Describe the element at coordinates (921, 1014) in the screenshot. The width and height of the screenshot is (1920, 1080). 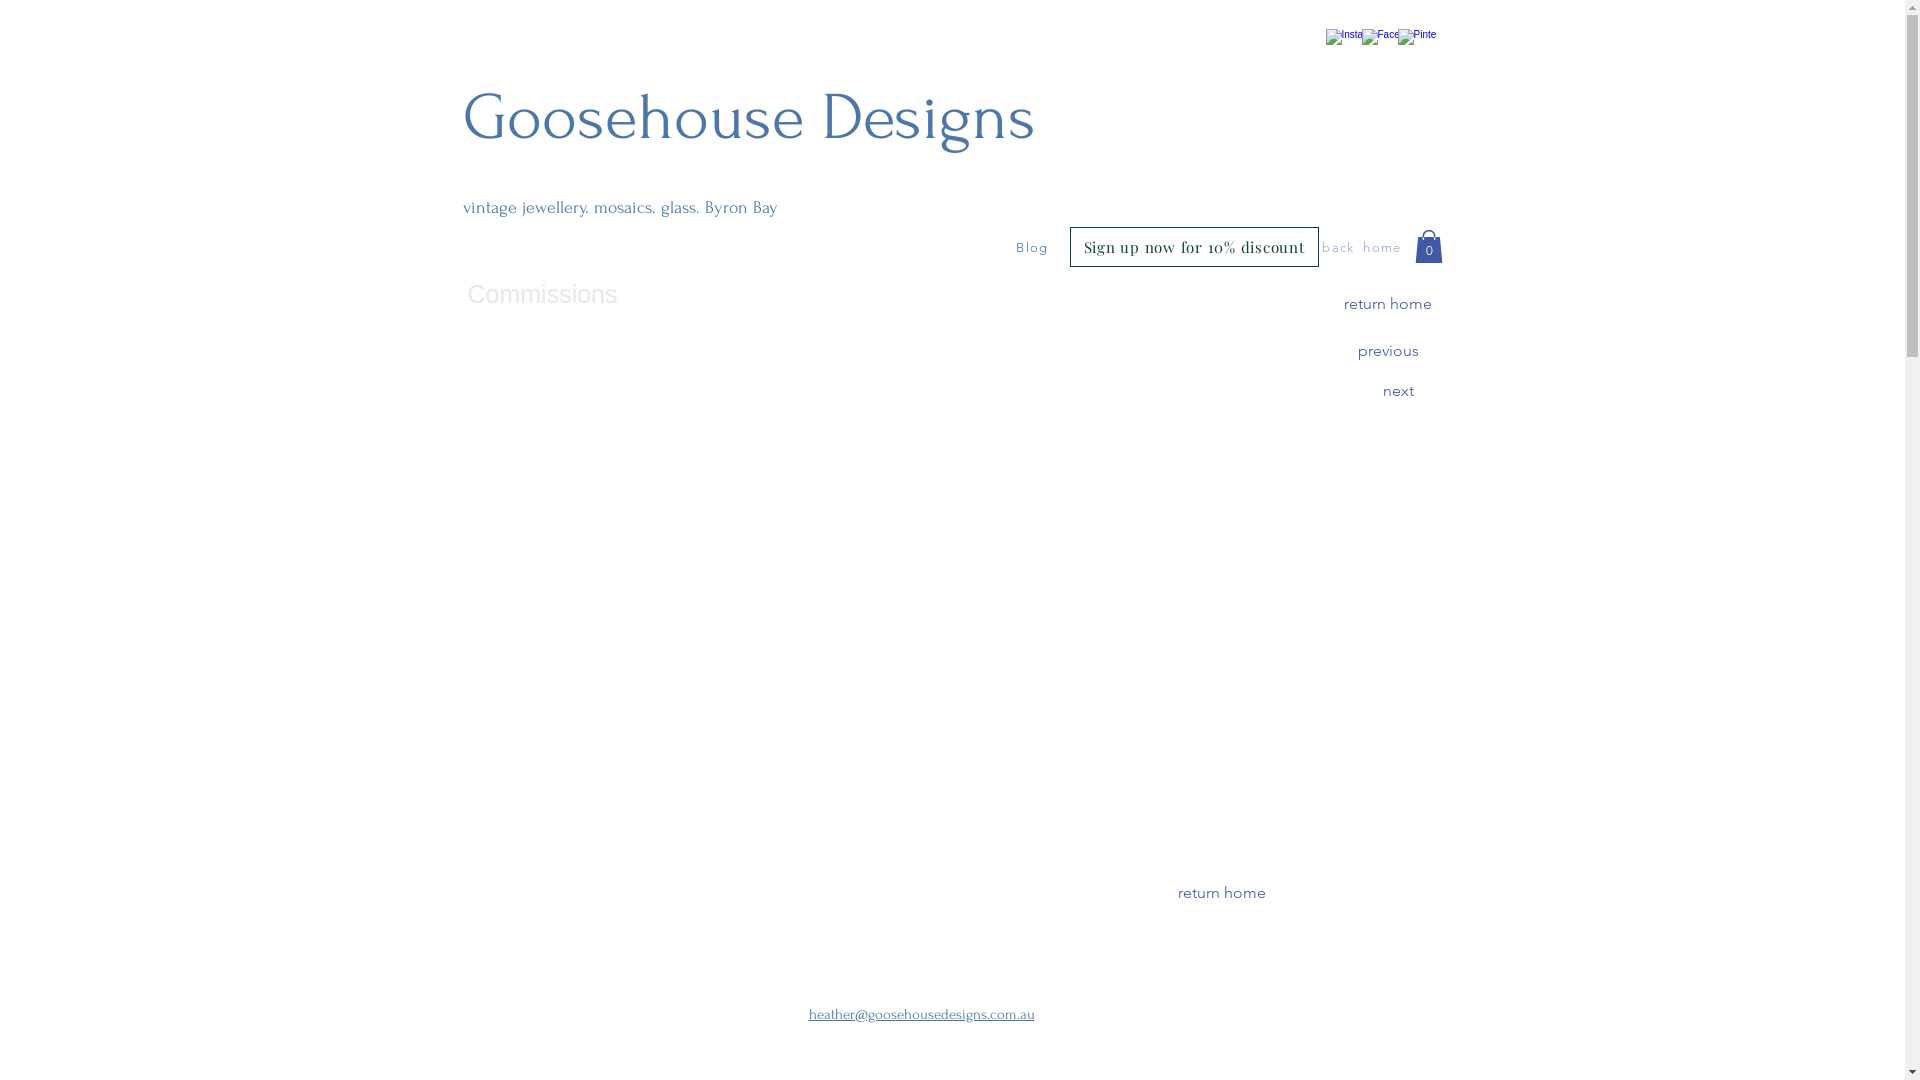
I see `heather@goosehousedesigns.com.au` at that location.